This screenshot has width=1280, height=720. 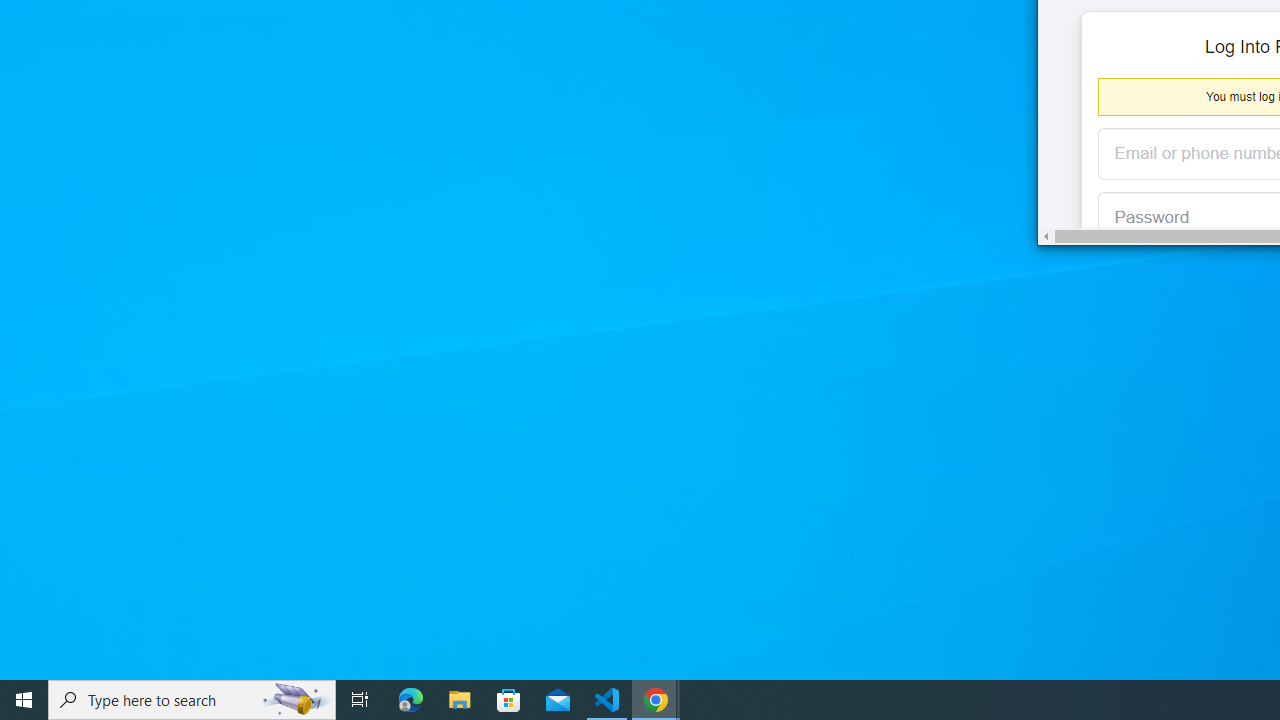 What do you see at coordinates (360, 700) in the screenshot?
I see `Task View` at bounding box center [360, 700].